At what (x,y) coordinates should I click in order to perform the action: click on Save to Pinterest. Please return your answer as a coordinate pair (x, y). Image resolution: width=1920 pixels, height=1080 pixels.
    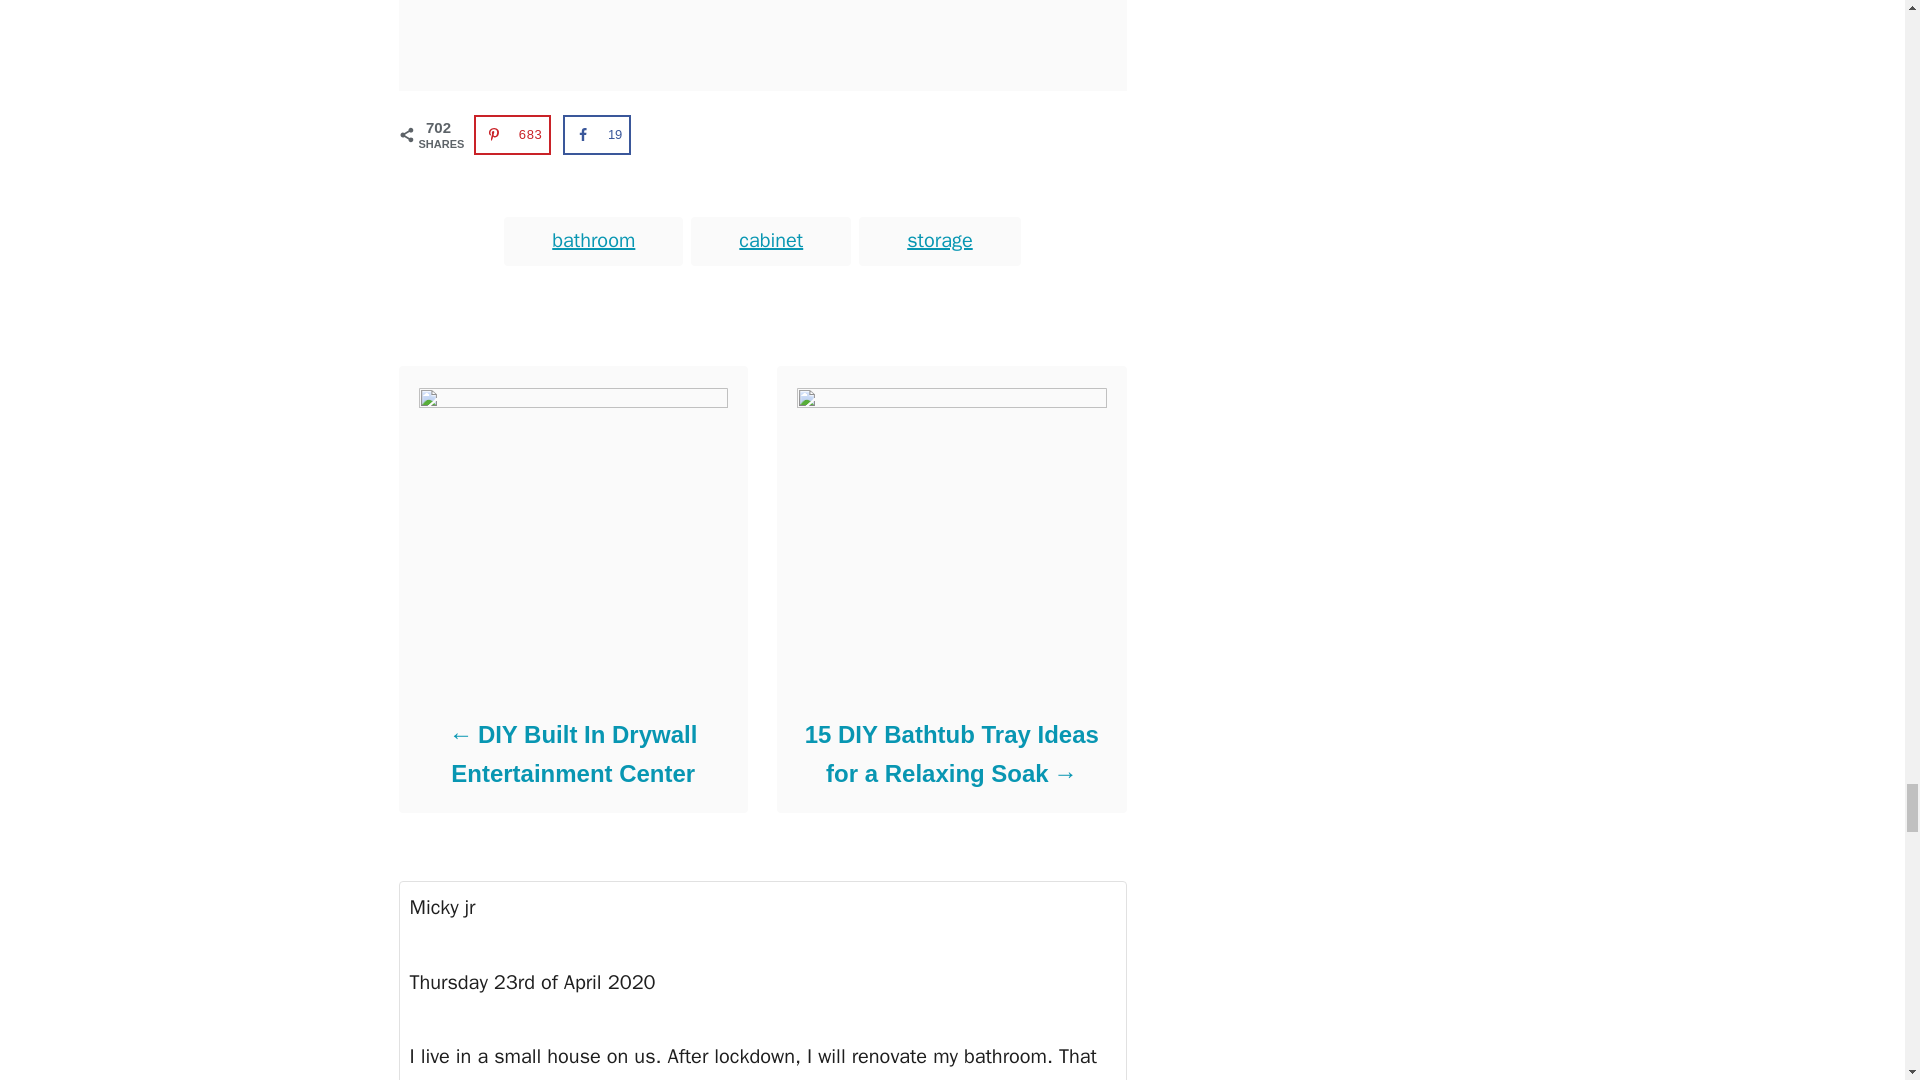
    Looking at the image, I should click on (513, 134).